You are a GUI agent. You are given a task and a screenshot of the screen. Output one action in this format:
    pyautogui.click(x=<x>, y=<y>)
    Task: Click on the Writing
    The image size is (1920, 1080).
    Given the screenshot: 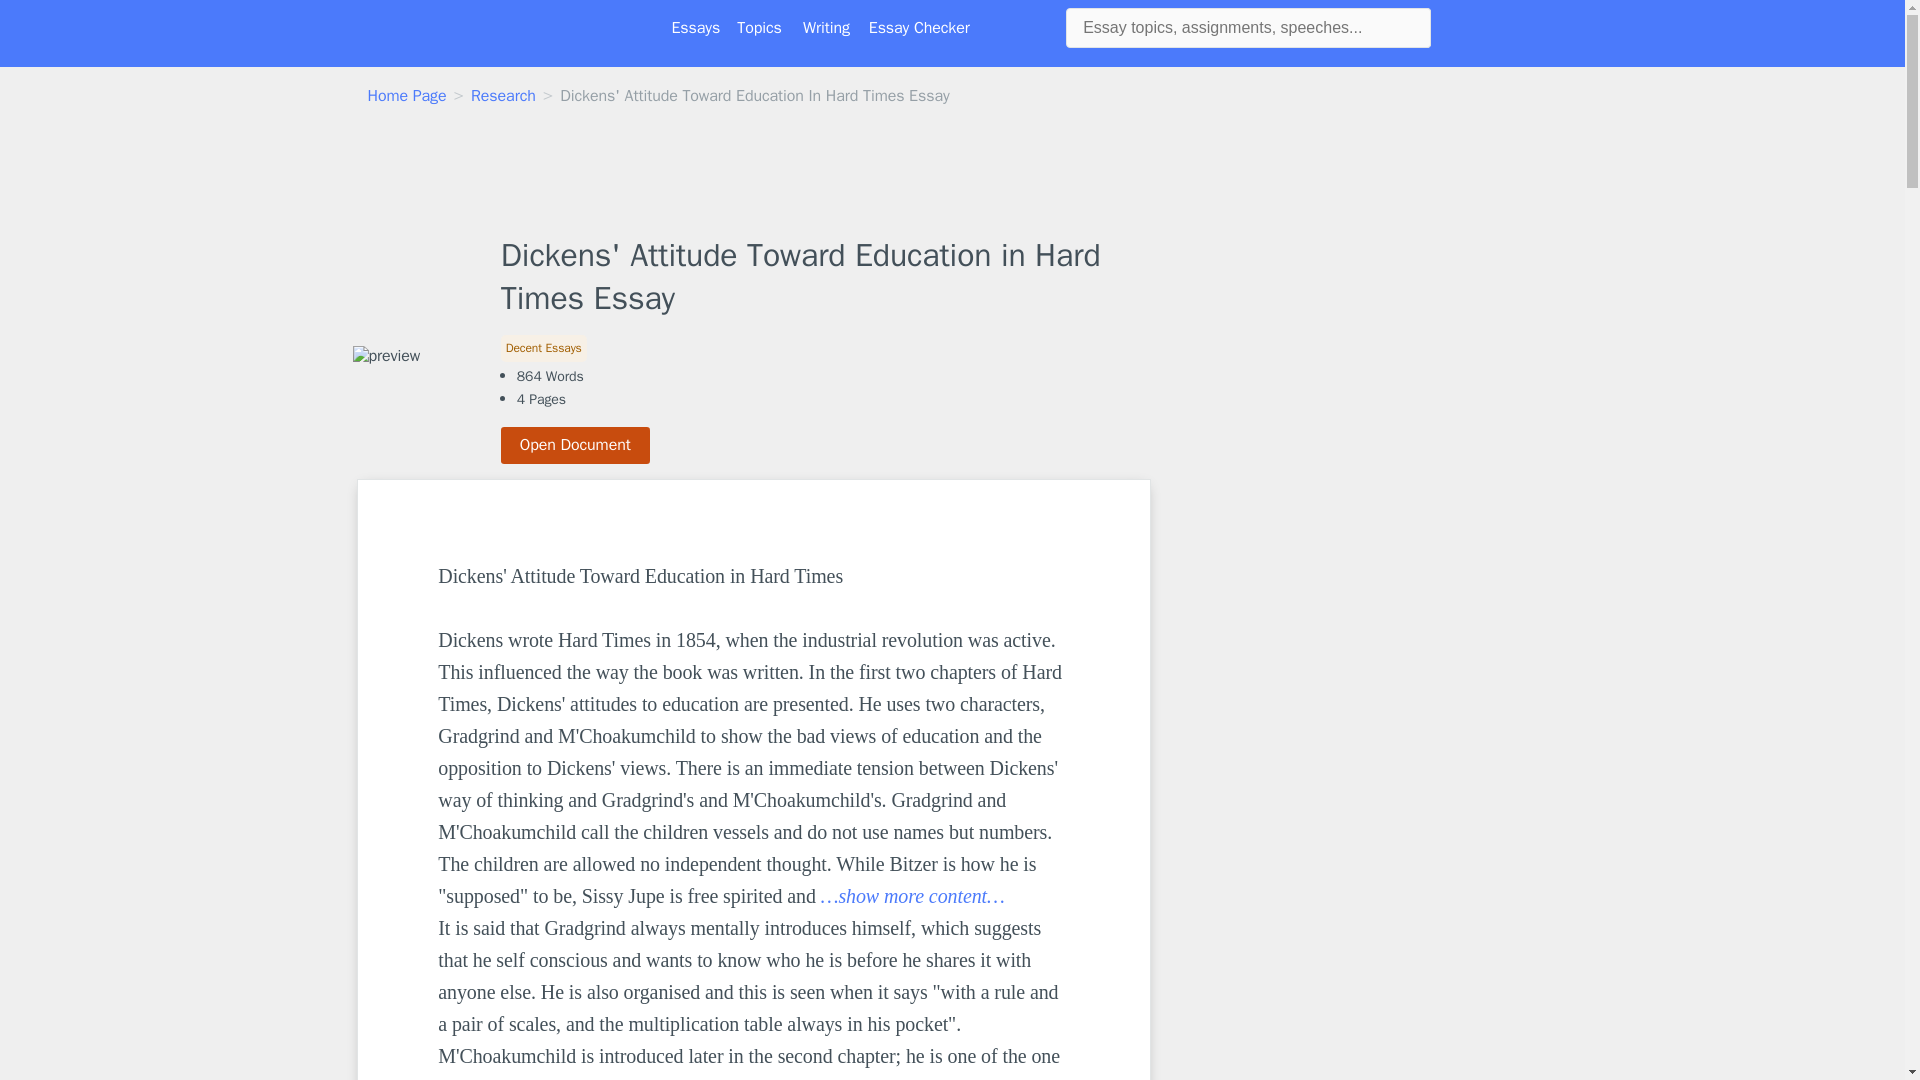 What is the action you would take?
    pyautogui.click(x=826, y=28)
    